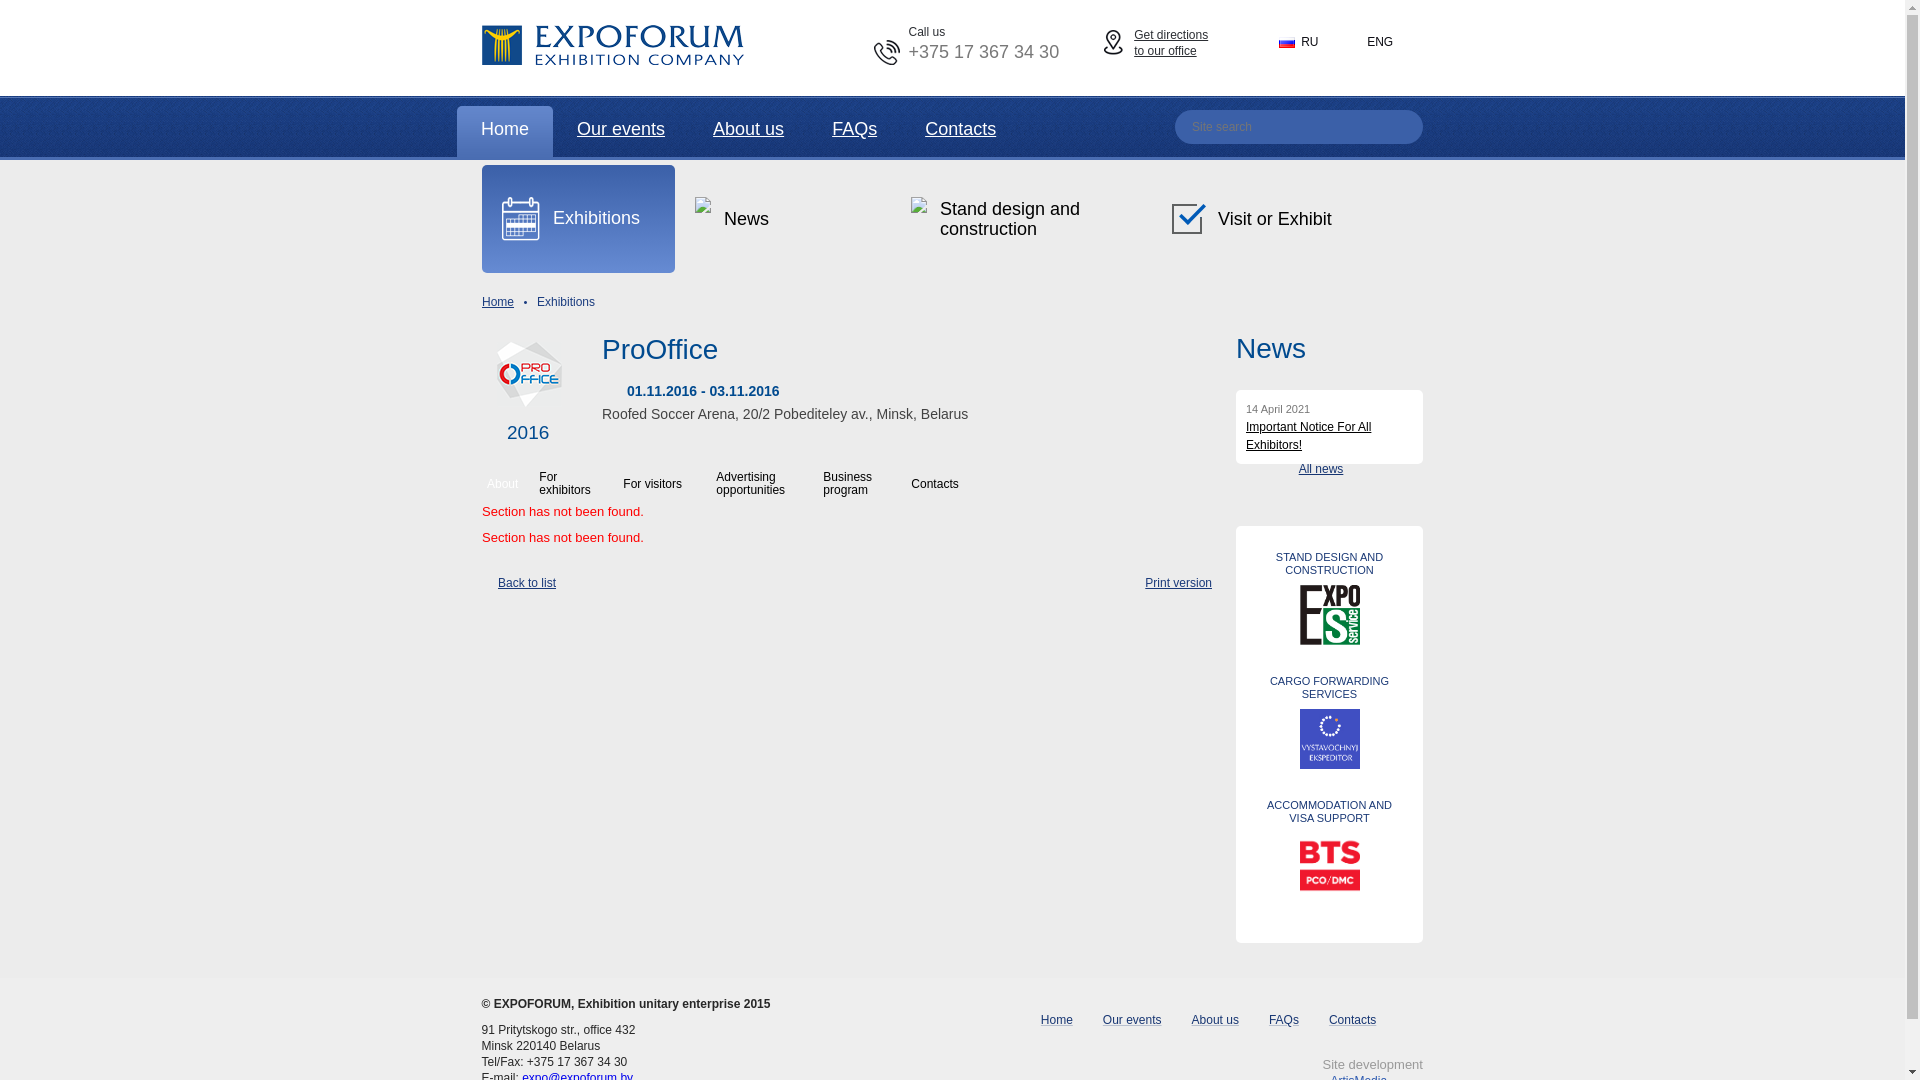 The image size is (1920, 1080). Describe the element at coordinates (1057, 1020) in the screenshot. I see `Home` at that location.